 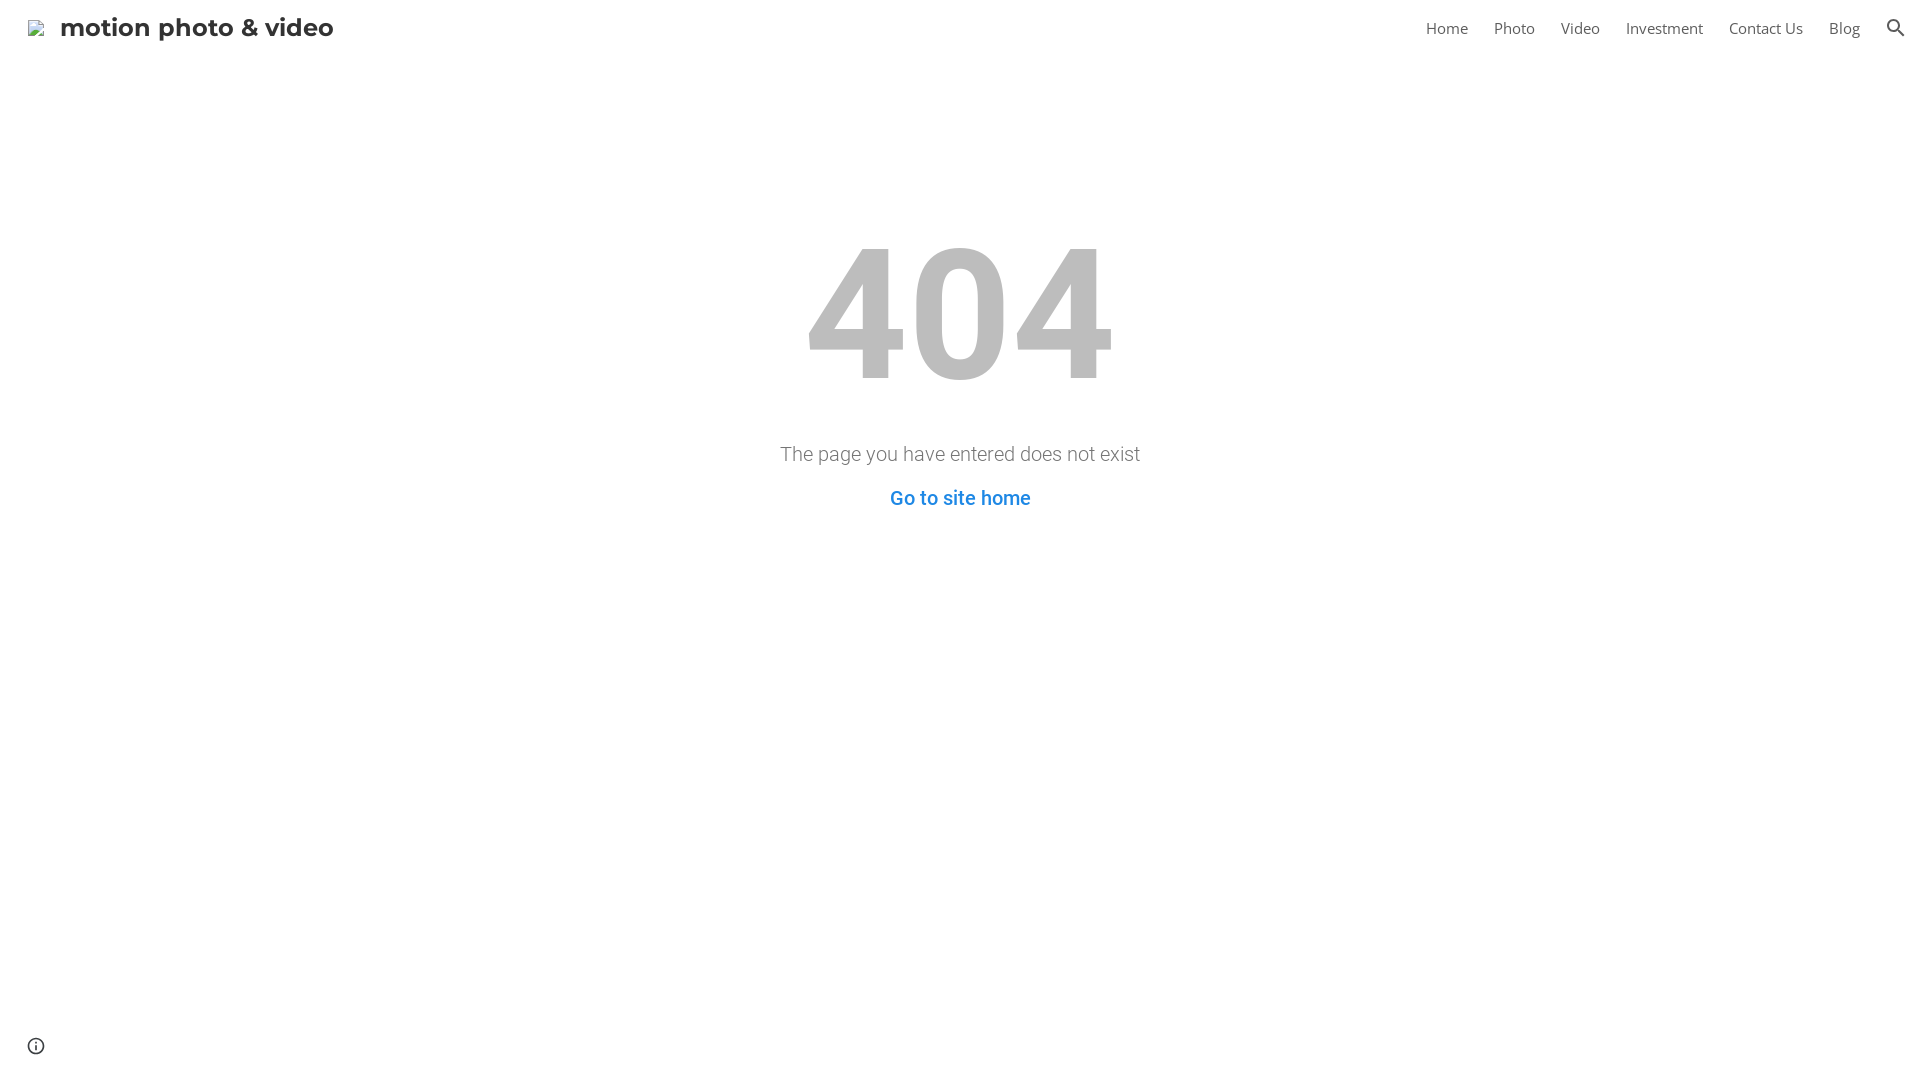 What do you see at coordinates (1580, 28) in the screenshot?
I see `Video` at bounding box center [1580, 28].